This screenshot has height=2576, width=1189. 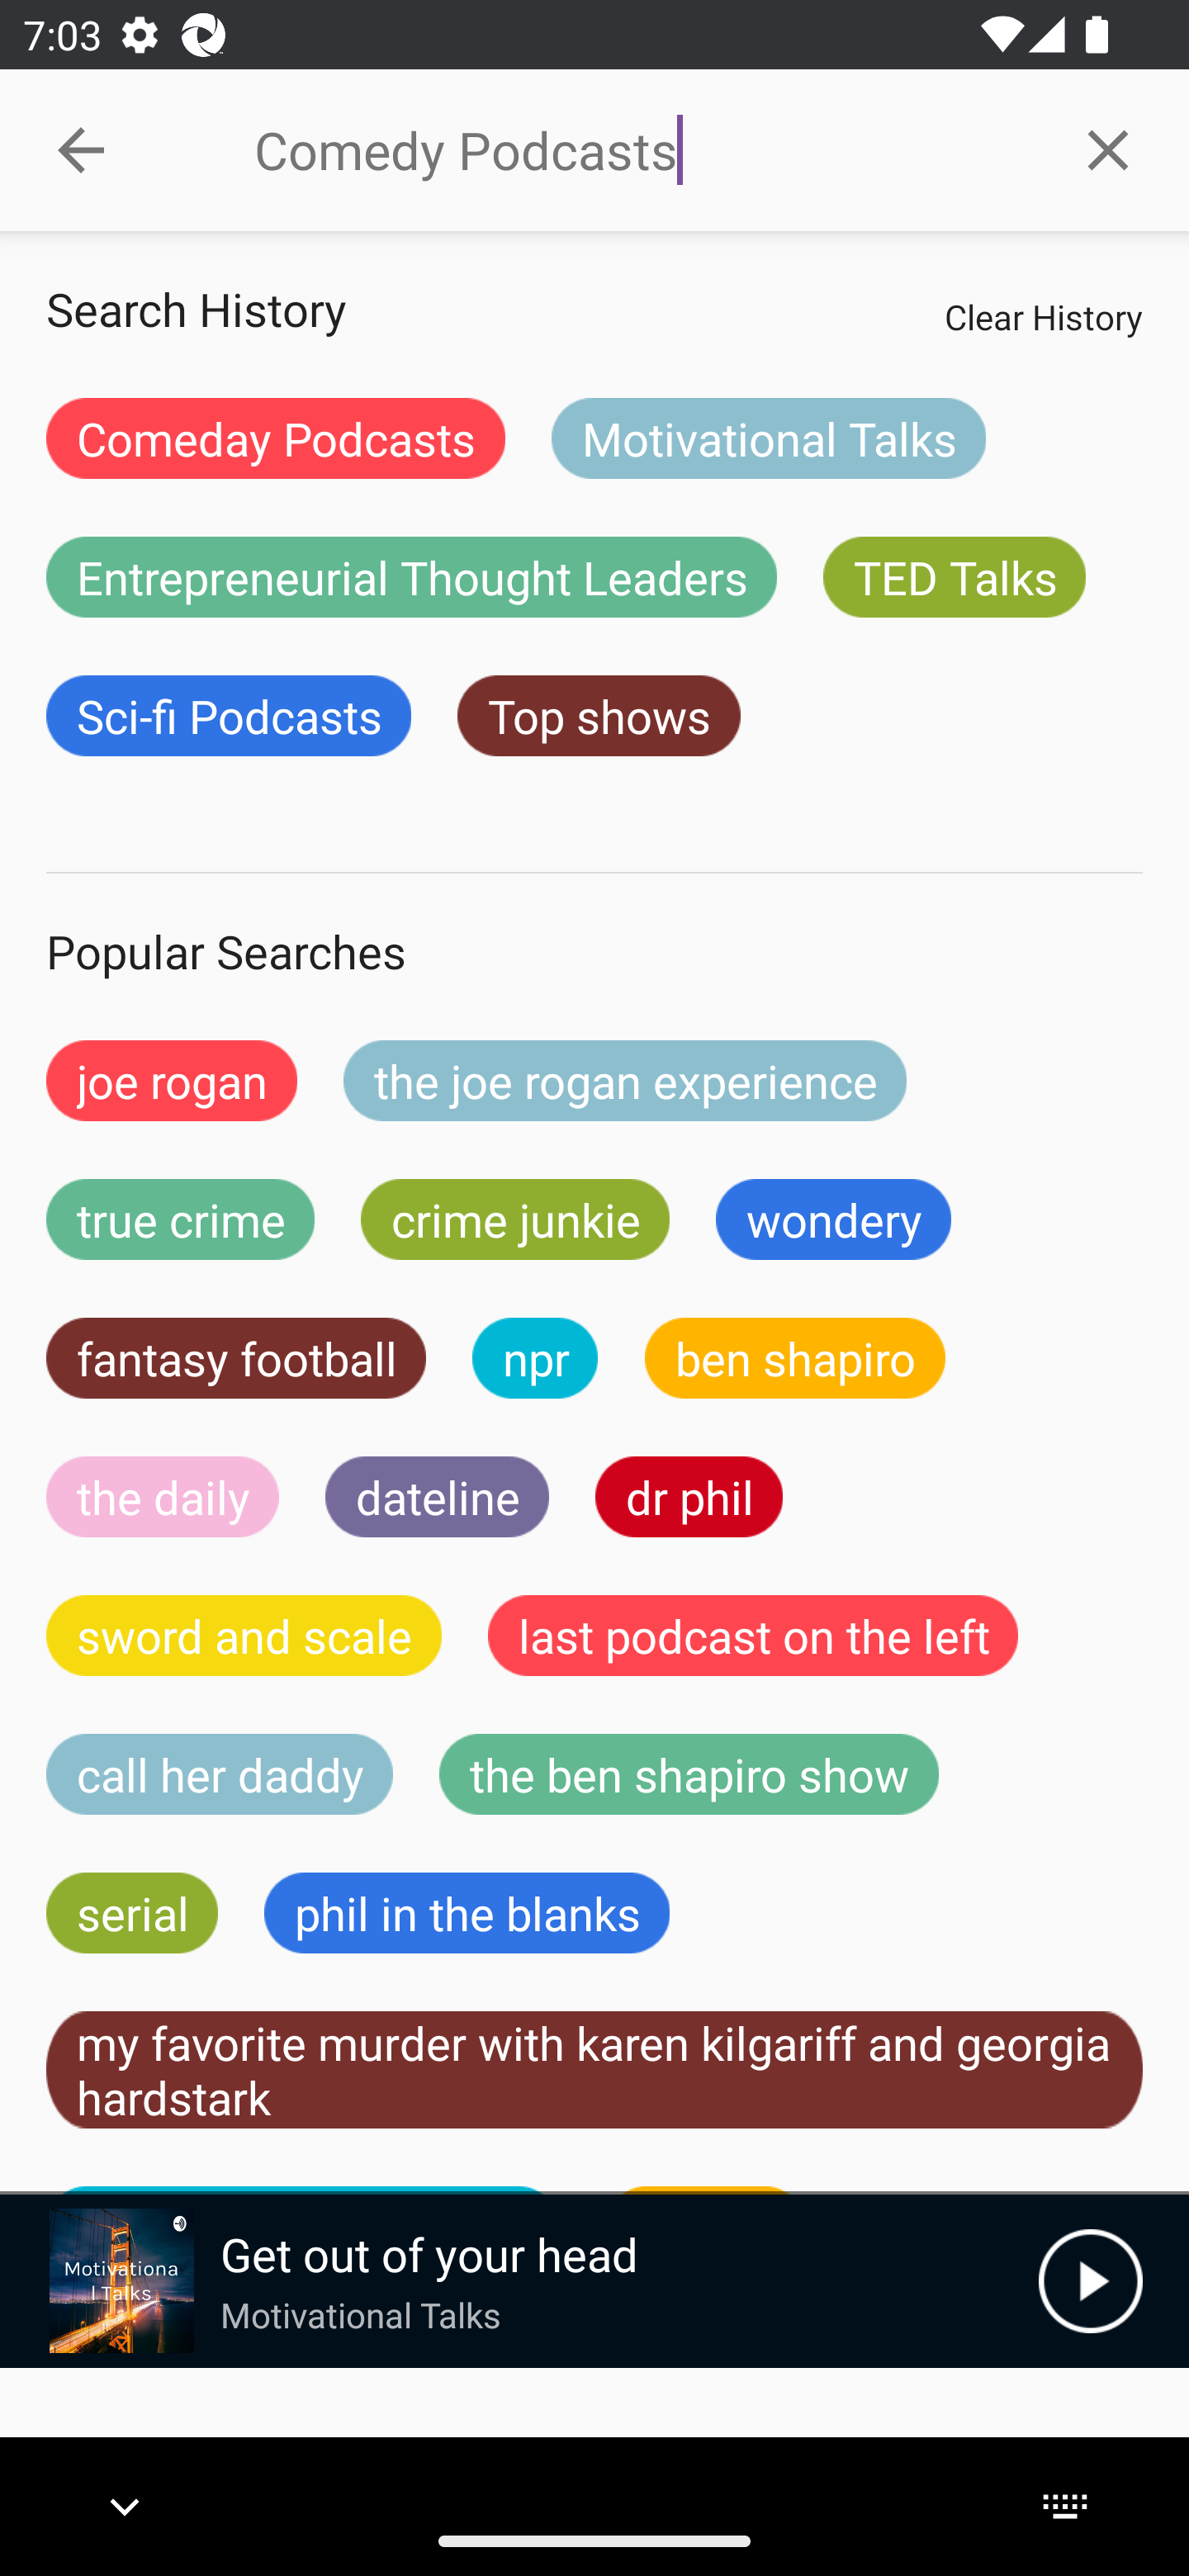 What do you see at coordinates (466, 1912) in the screenshot?
I see `phil in the blanks` at bounding box center [466, 1912].